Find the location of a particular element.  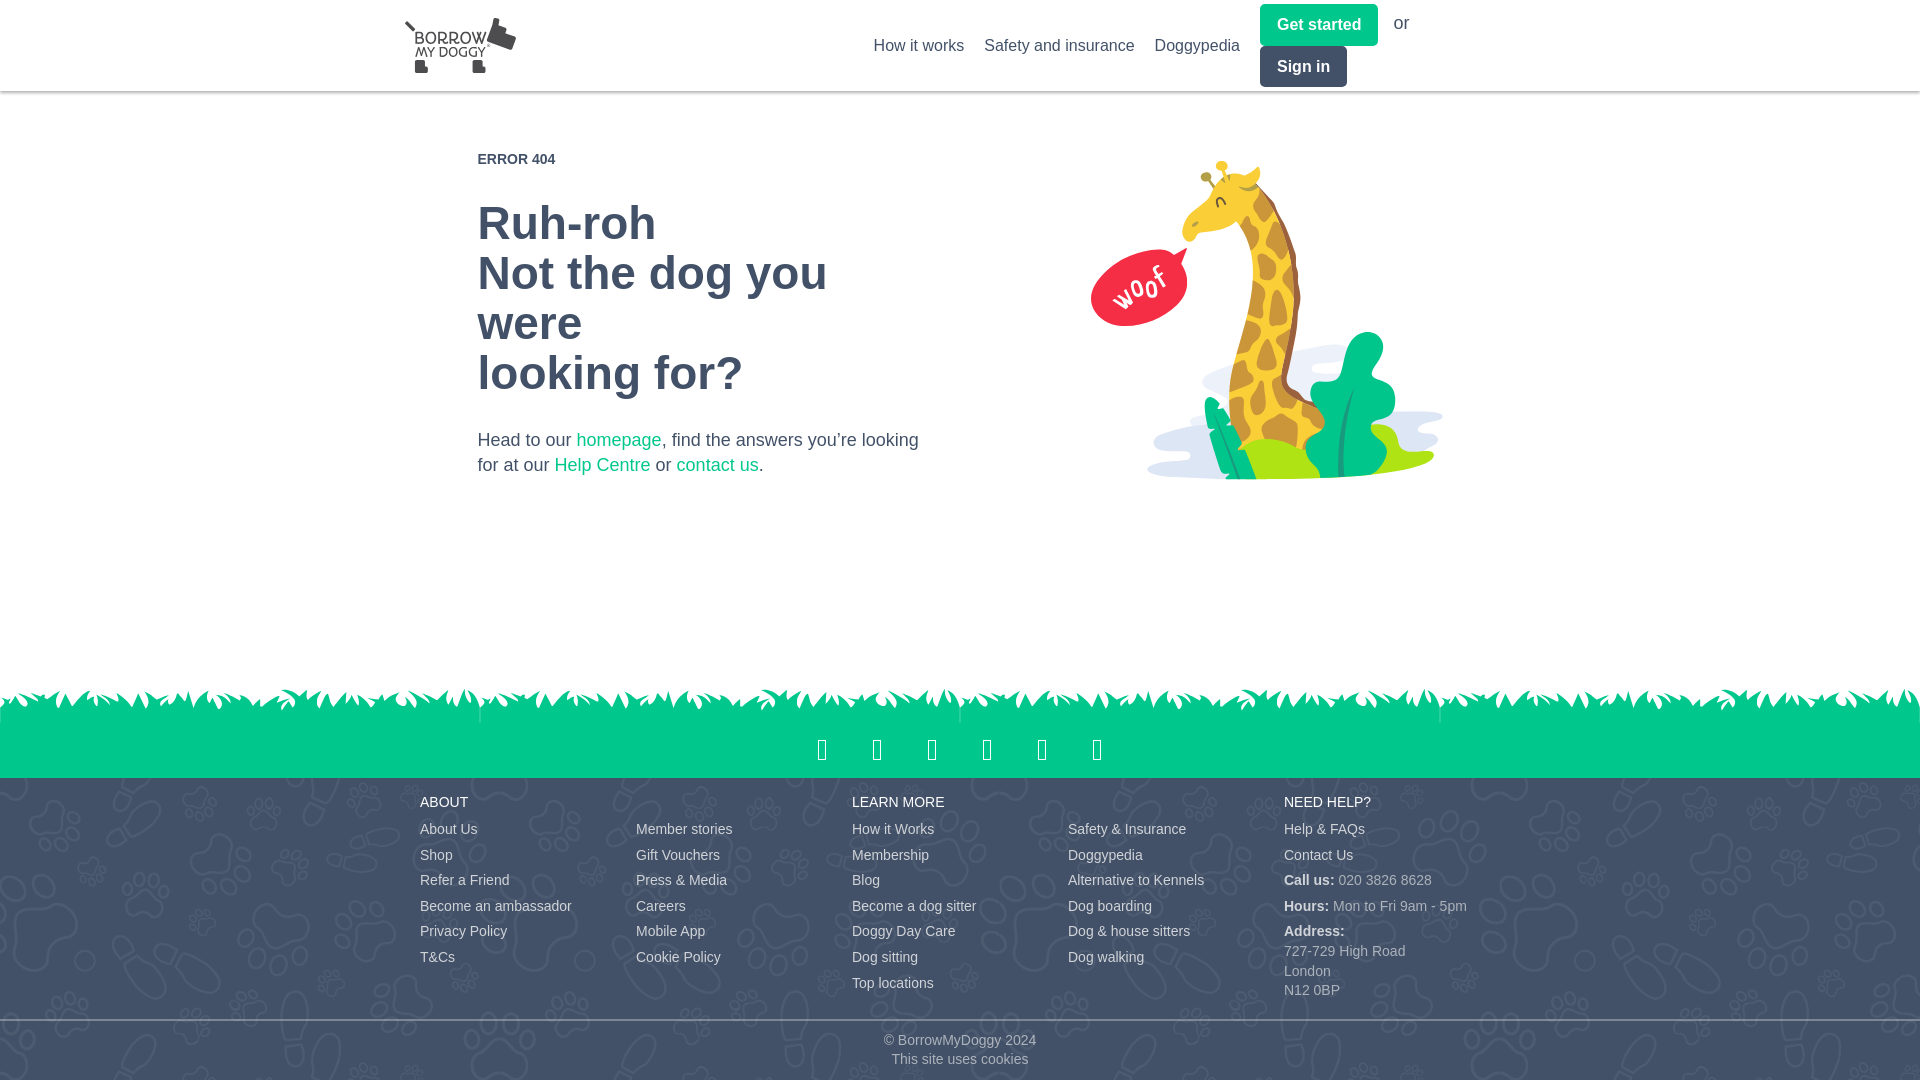

Doggypedia is located at coordinates (1104, 854).